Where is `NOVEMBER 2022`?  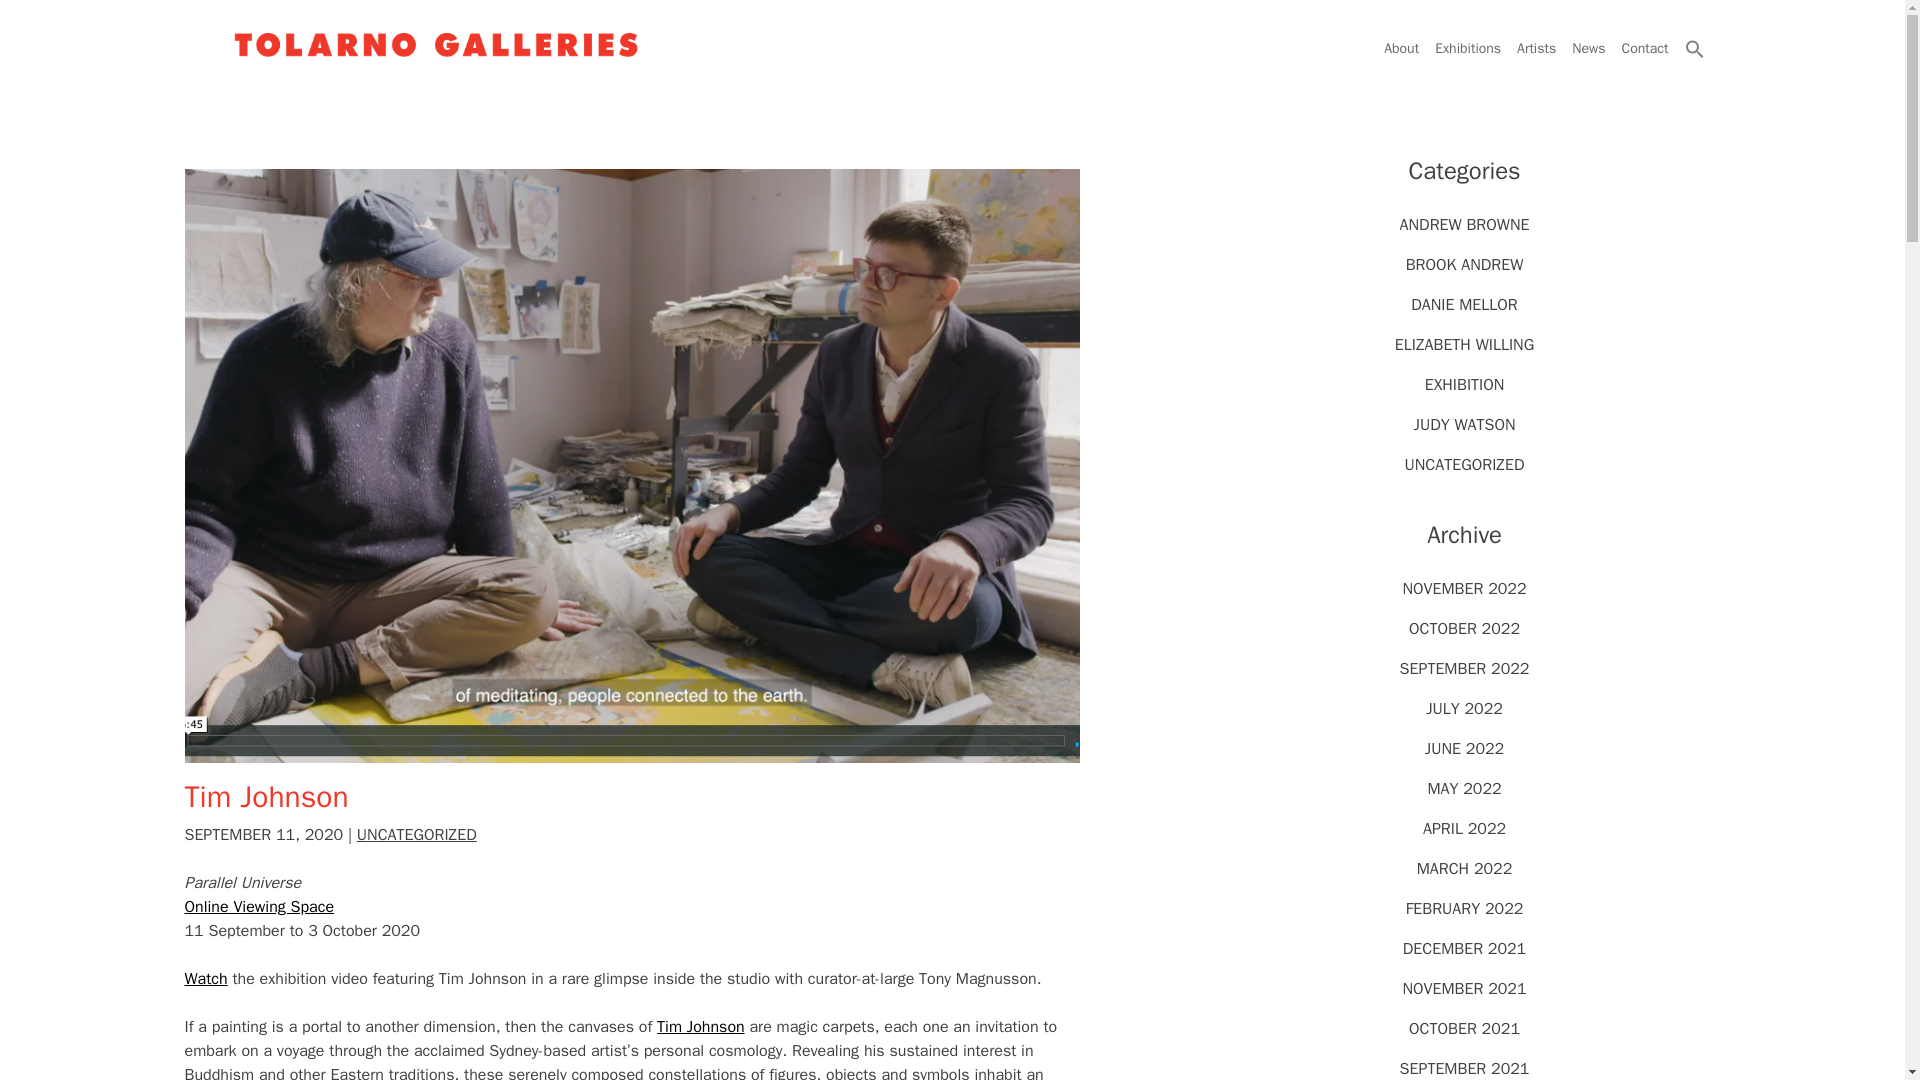 NOVEMBER 2022 is located at coordinates (1464, 588).